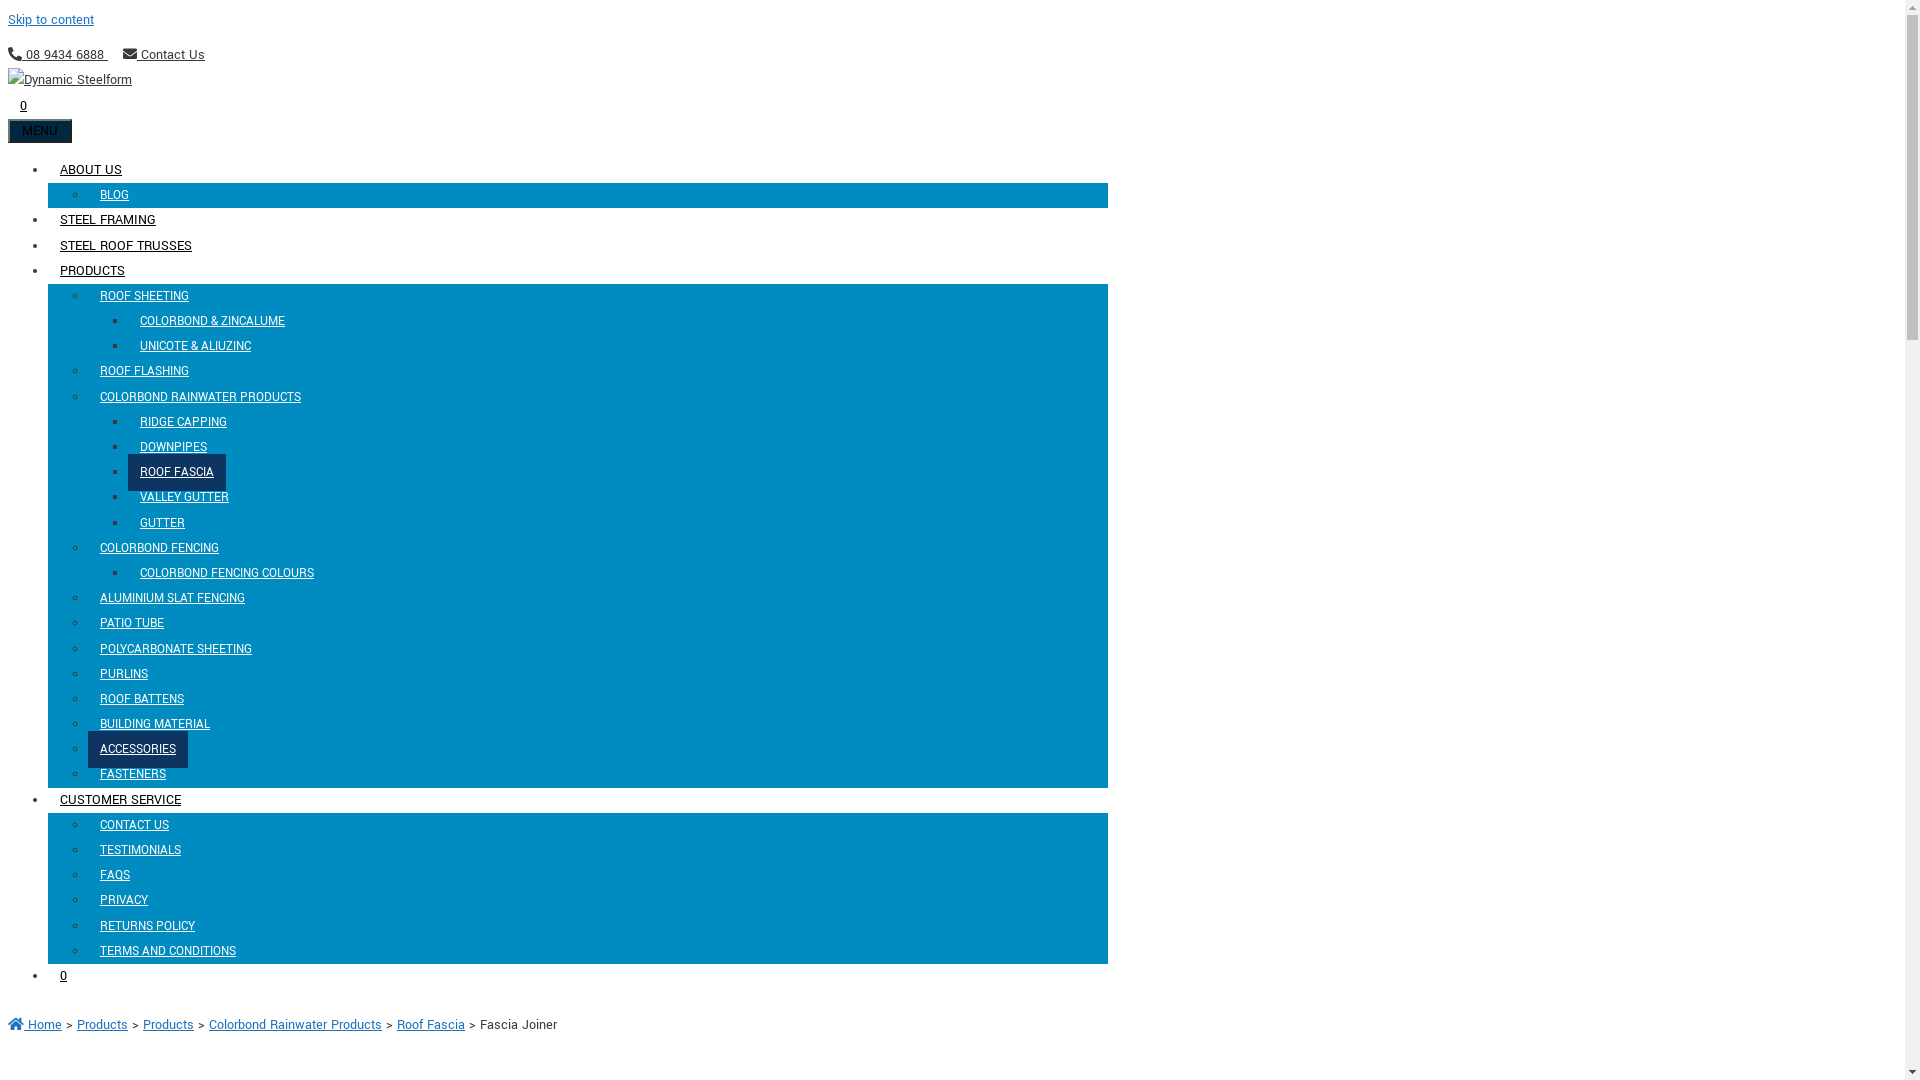 The width and height of the screenshot is (1920, 1080). Describe the element at coordinates (162, 524) in the screenshot. I see `GUTTER` at that location.